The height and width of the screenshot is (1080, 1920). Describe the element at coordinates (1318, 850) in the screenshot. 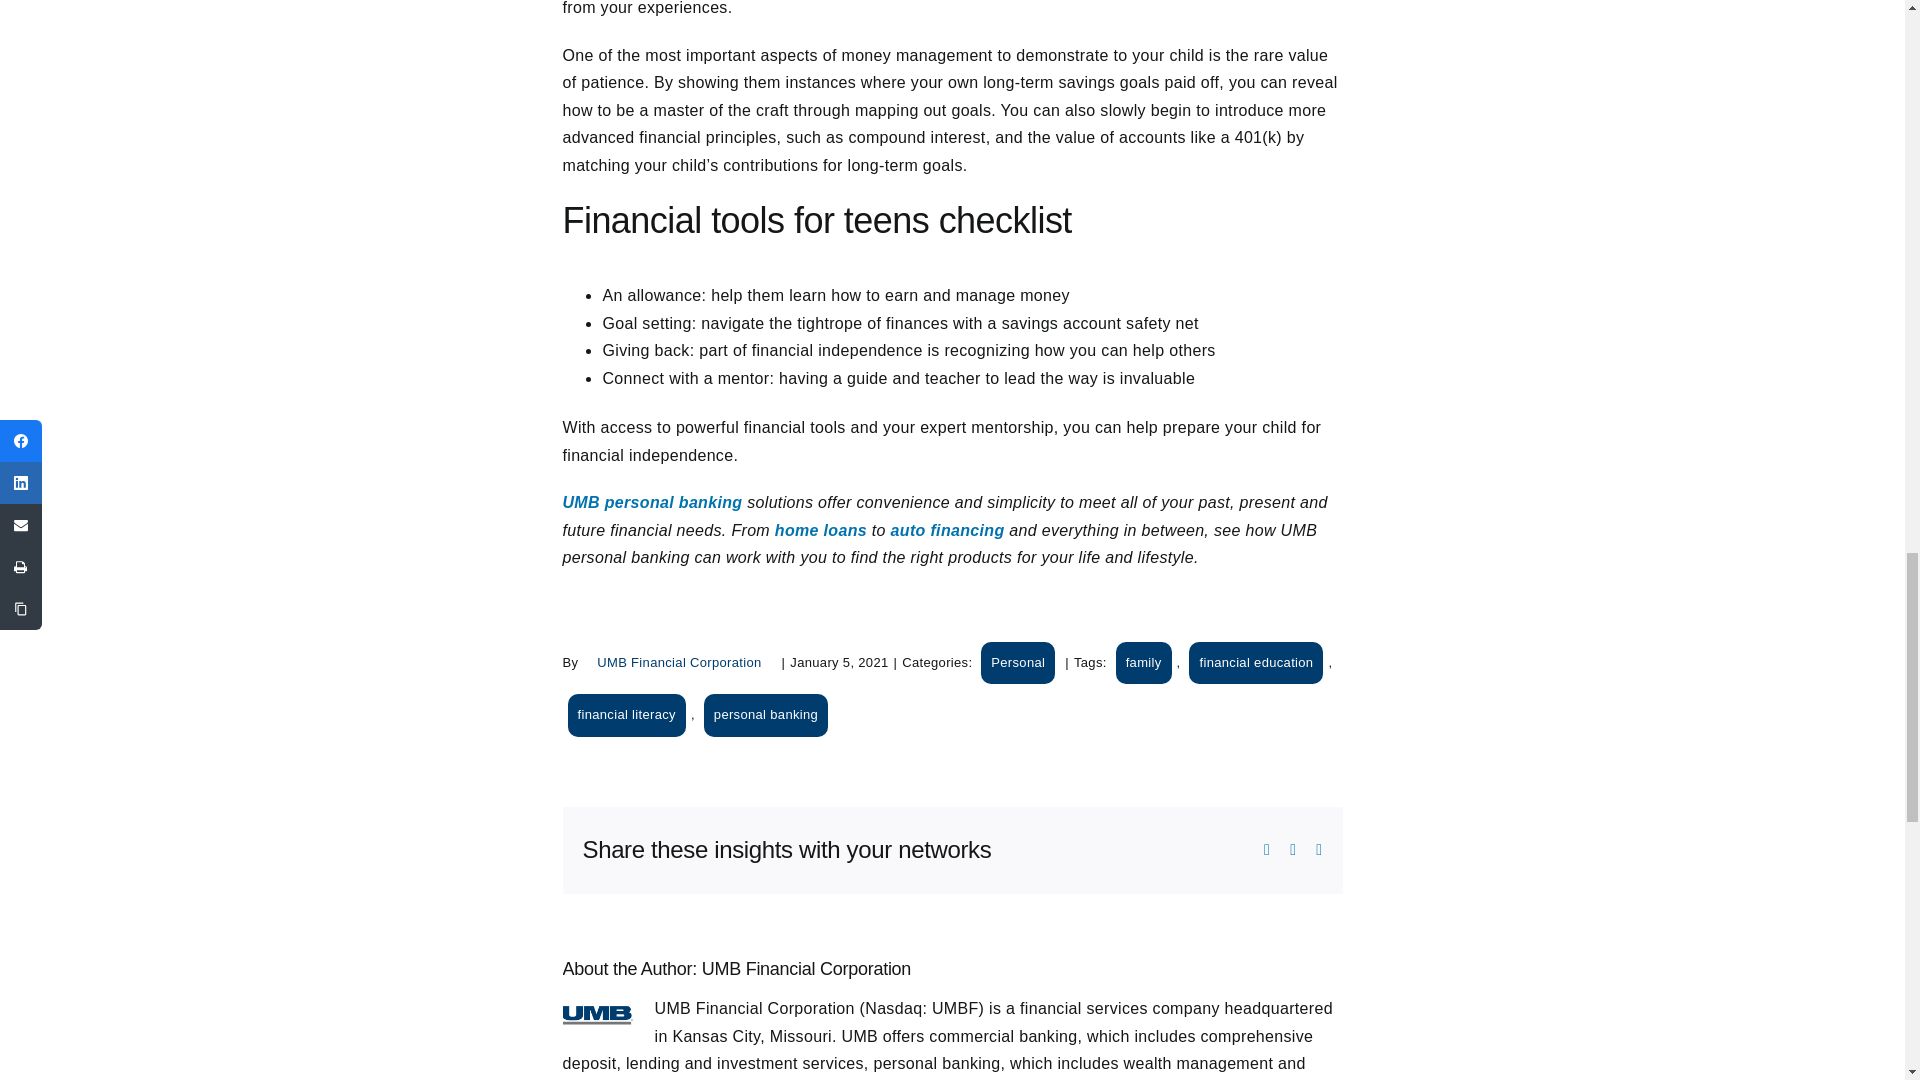

I see `Email` at that location.